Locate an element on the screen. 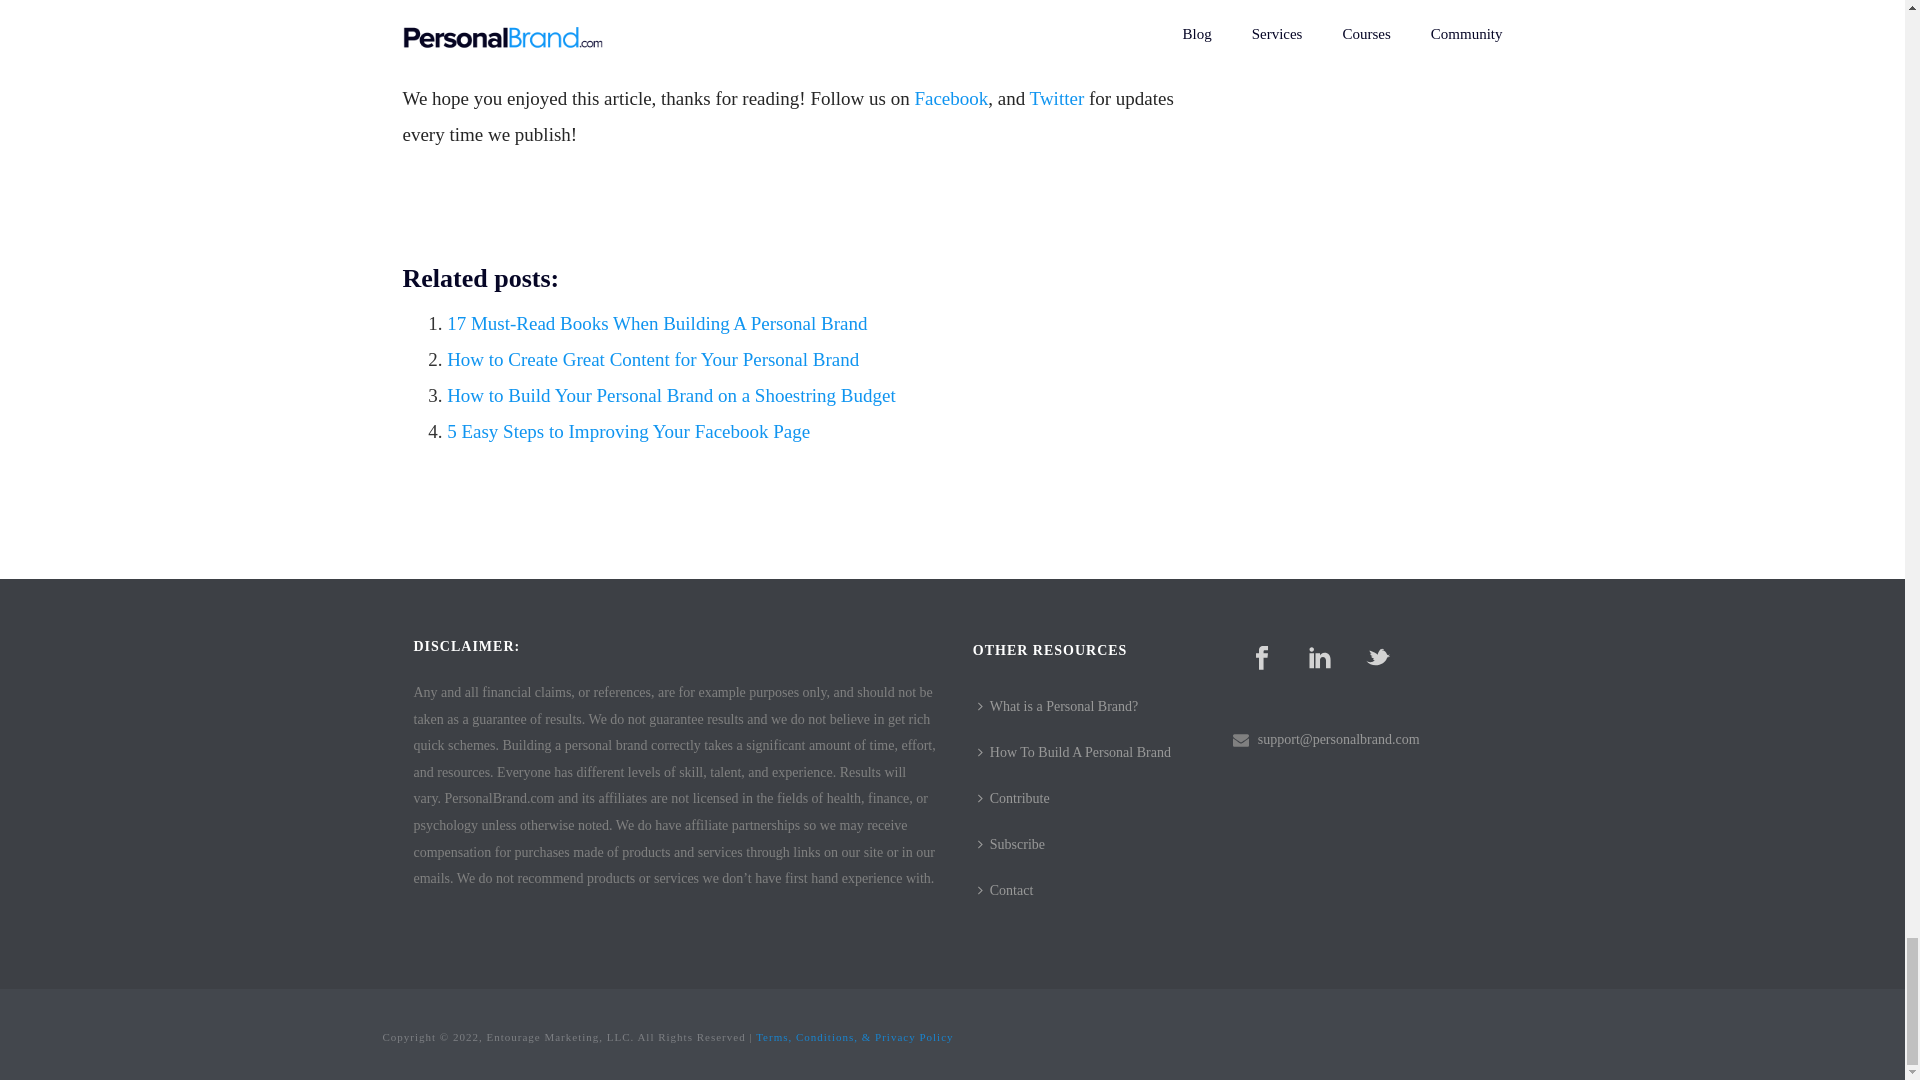 This screenshot has width=1920, height=1080. 17 Must-Read Books When Building A Personal Brand is located at coordinates (657, 323).